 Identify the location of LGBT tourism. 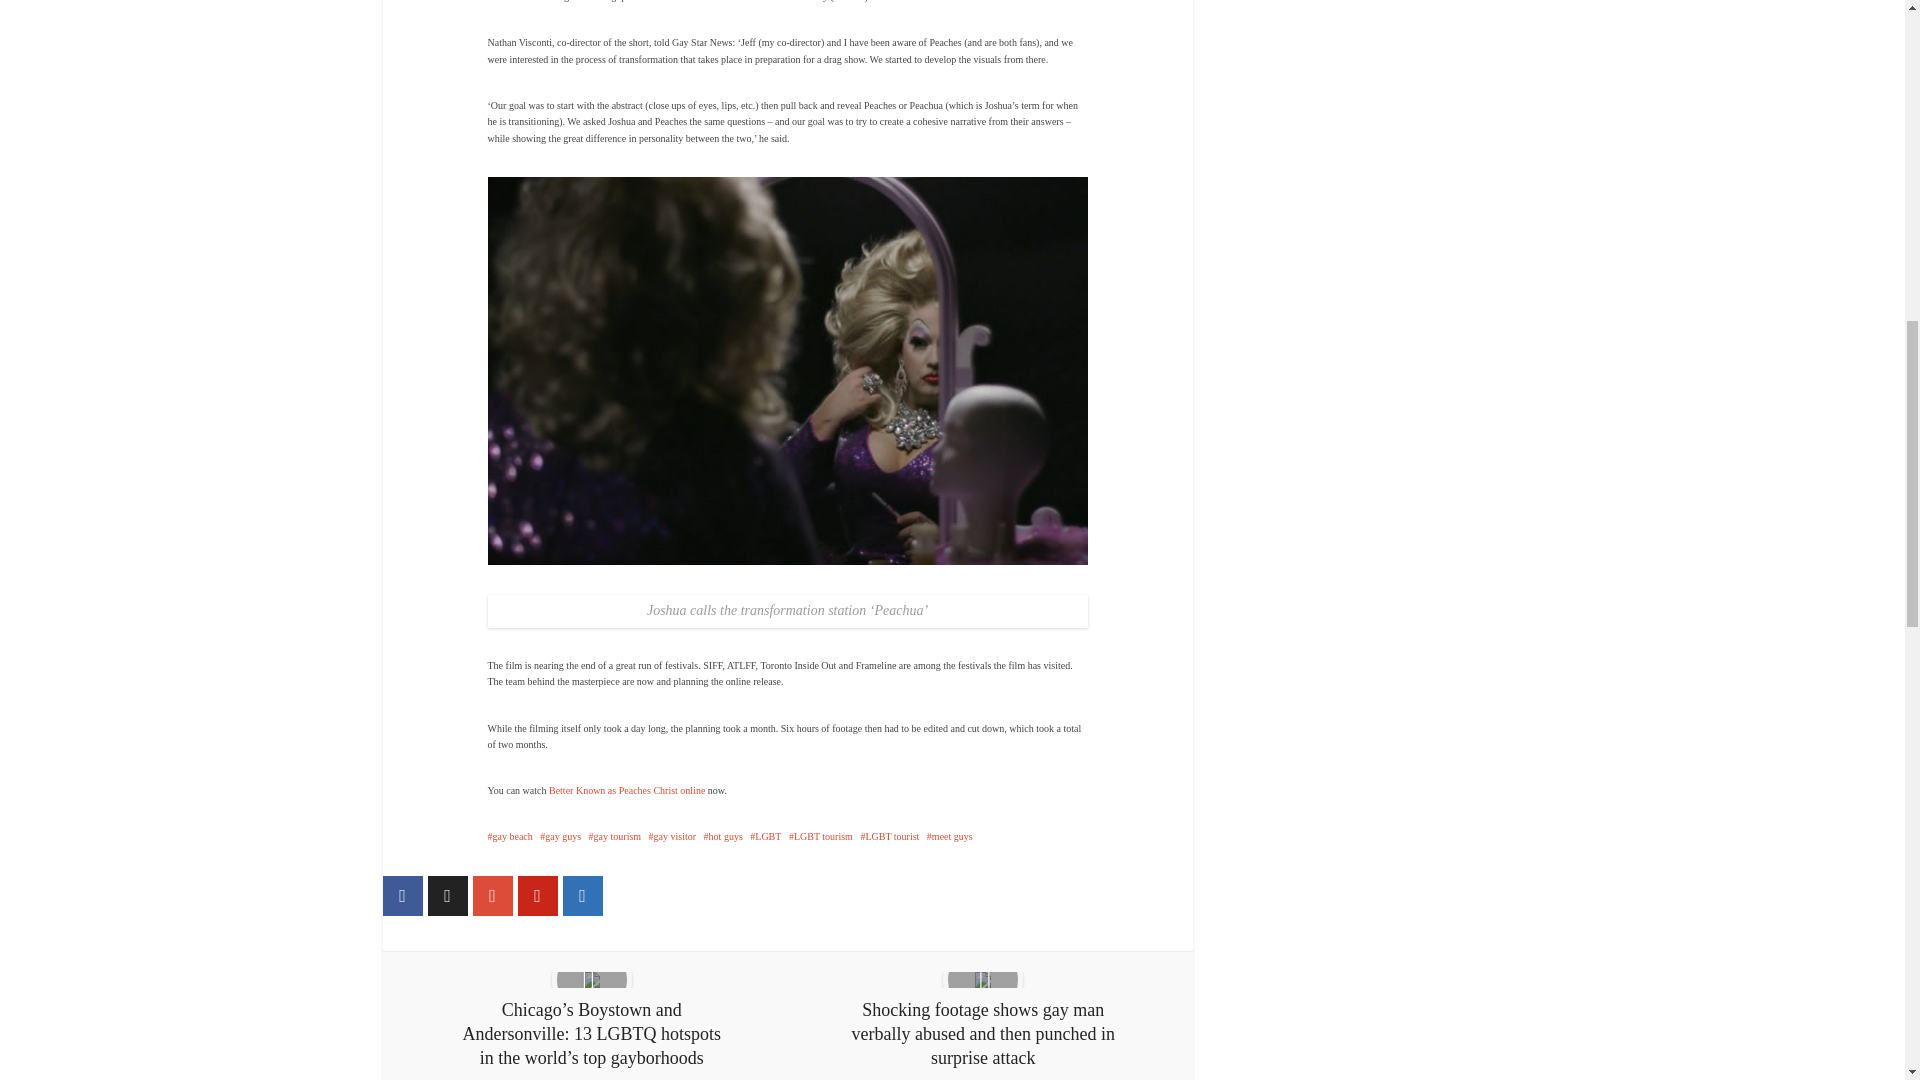
(820, 836).